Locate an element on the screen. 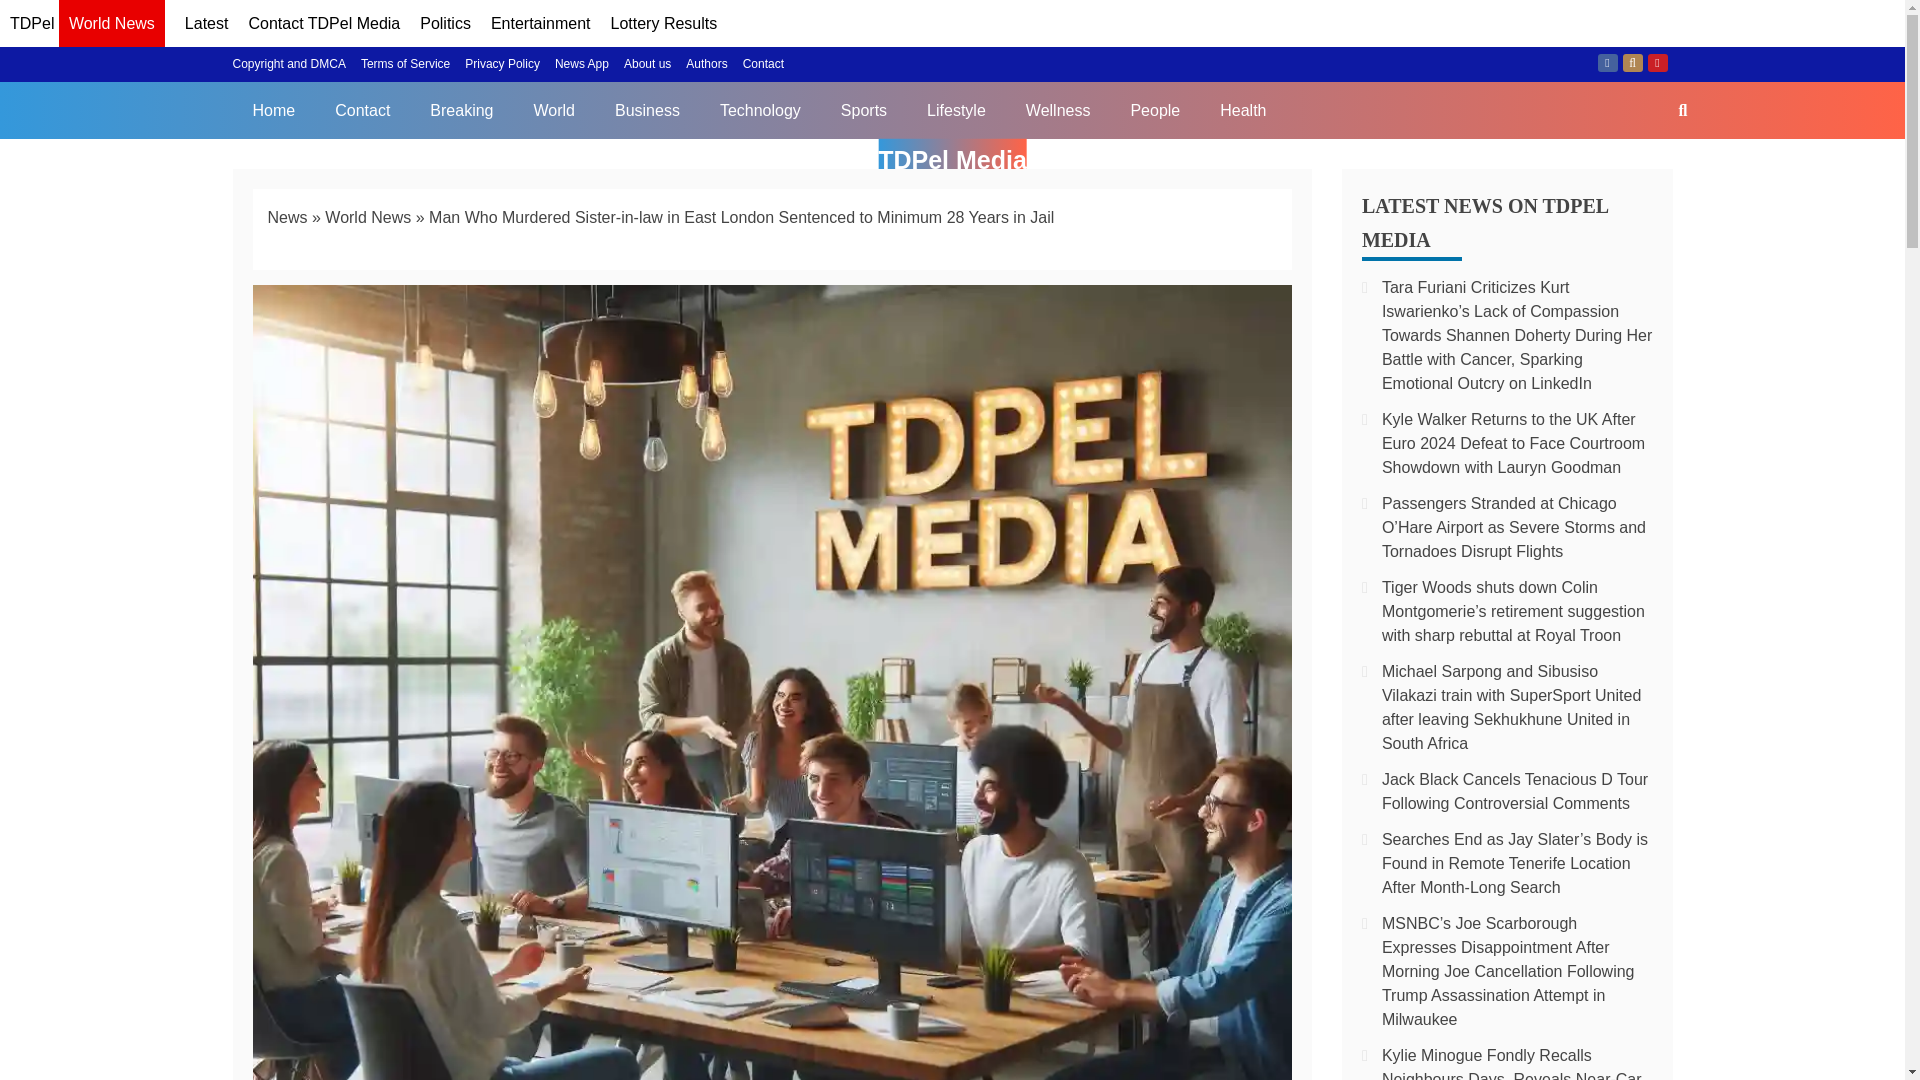 Image resolution: width=1920 pixels, height=1080 pixels. Lifestyle is located at coordinates (956, 110).